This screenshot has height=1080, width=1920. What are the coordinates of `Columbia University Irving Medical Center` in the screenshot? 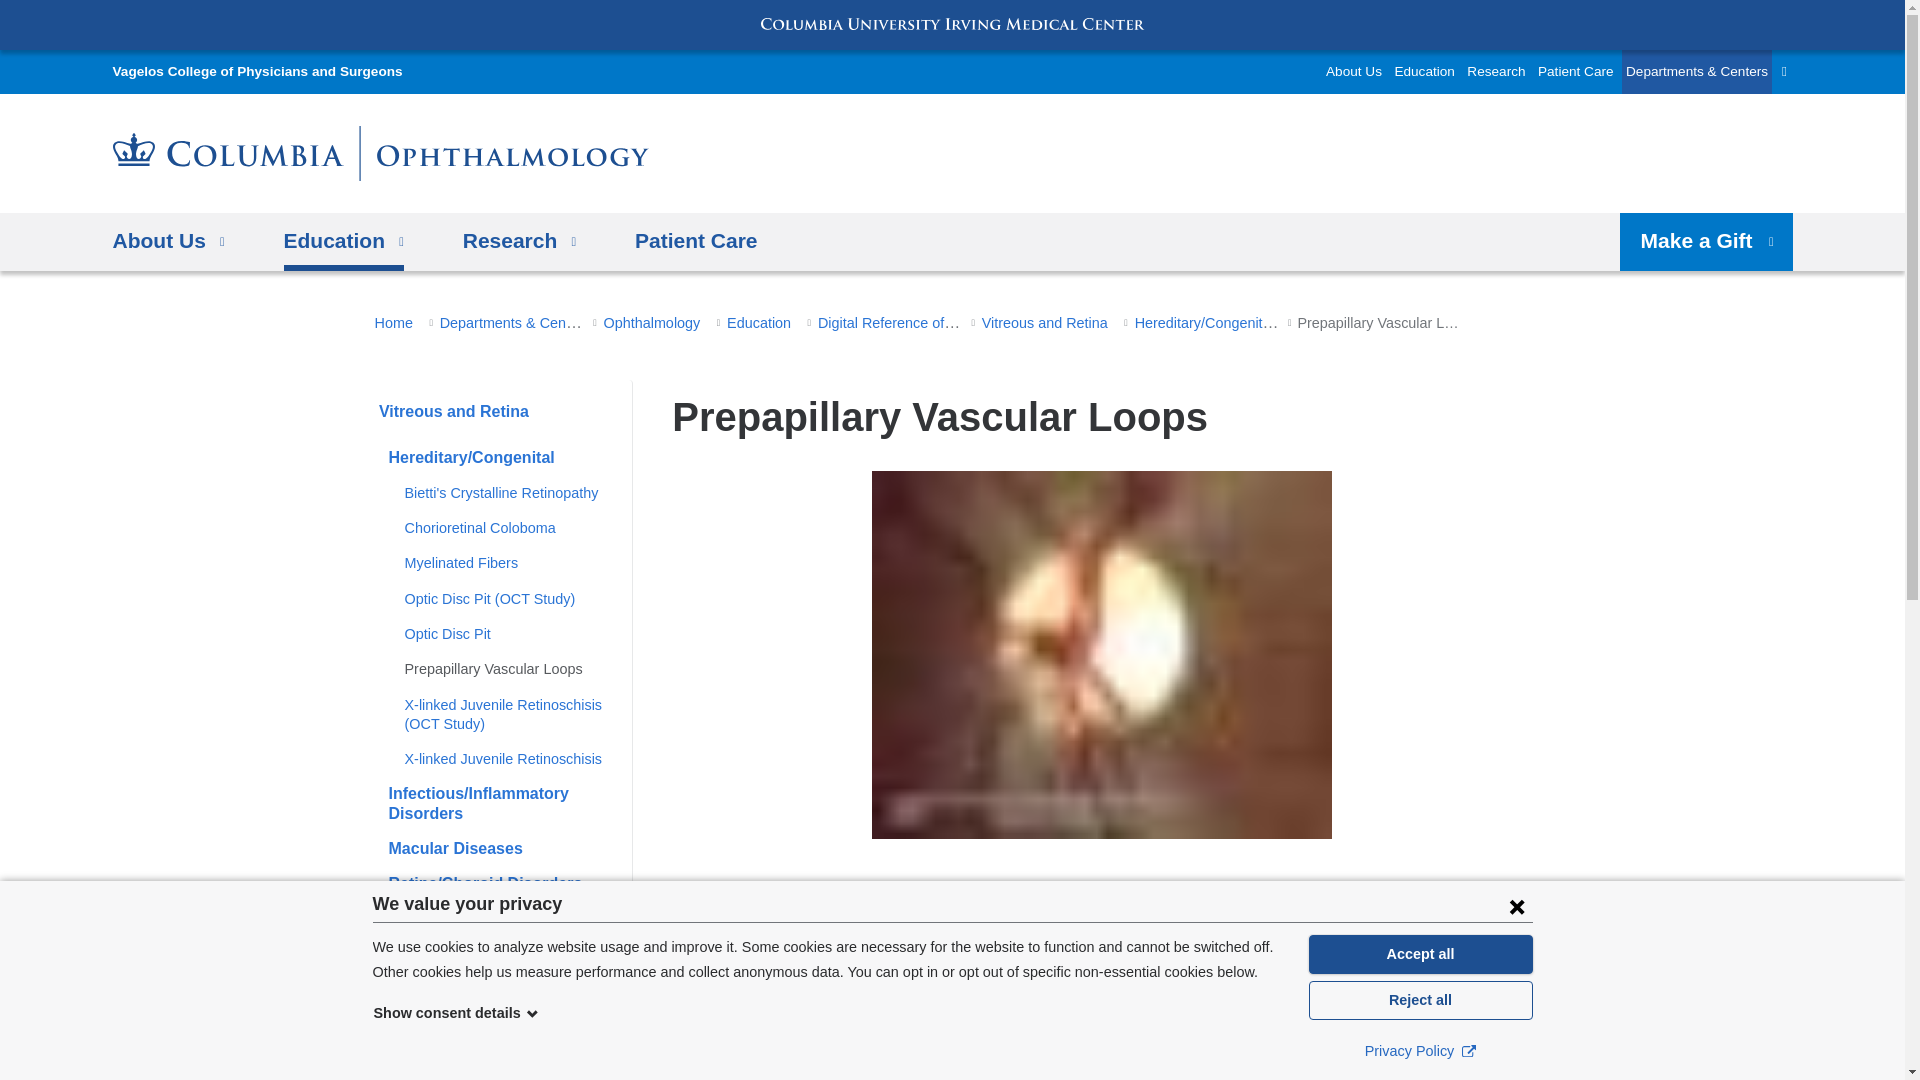 It's located at (952, 24).